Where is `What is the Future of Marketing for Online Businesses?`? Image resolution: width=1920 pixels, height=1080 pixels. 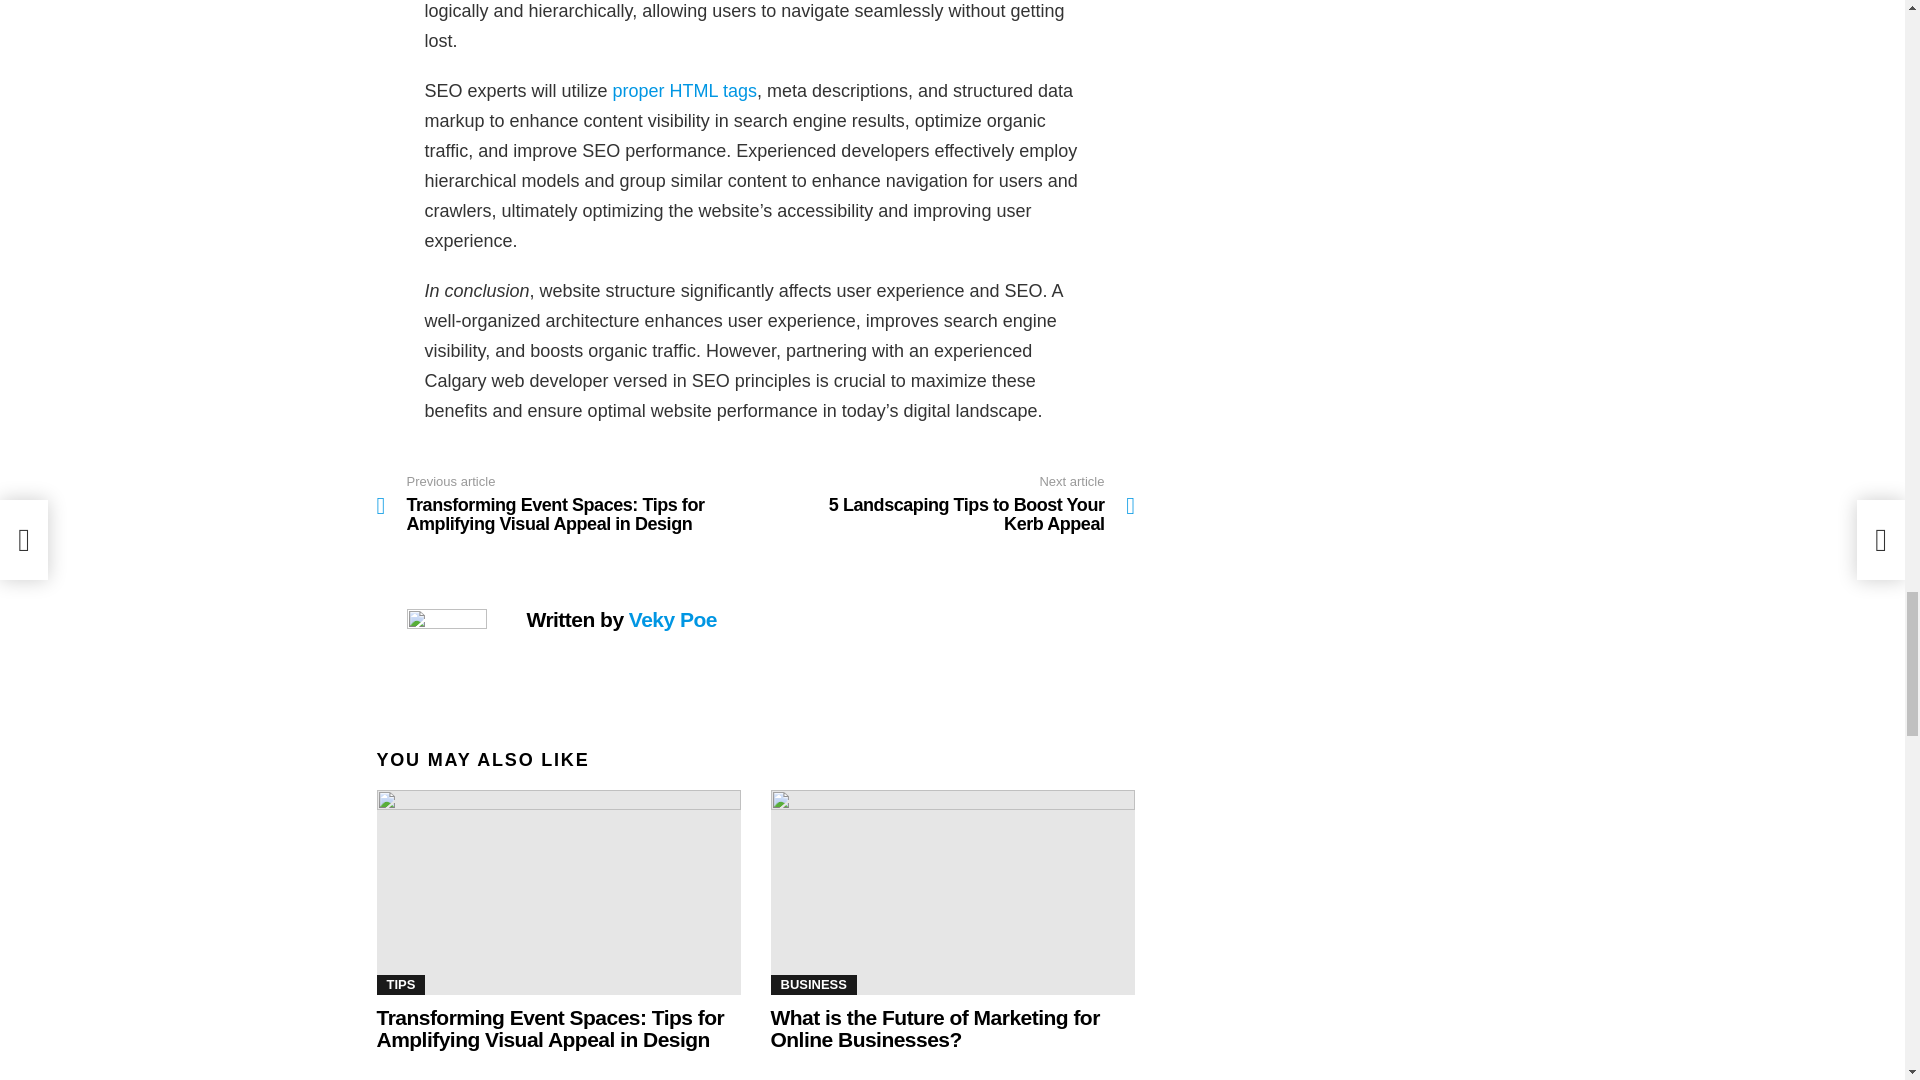
What is the Future of Marketing for Online Businesses? is located at coordinates (684, 91).